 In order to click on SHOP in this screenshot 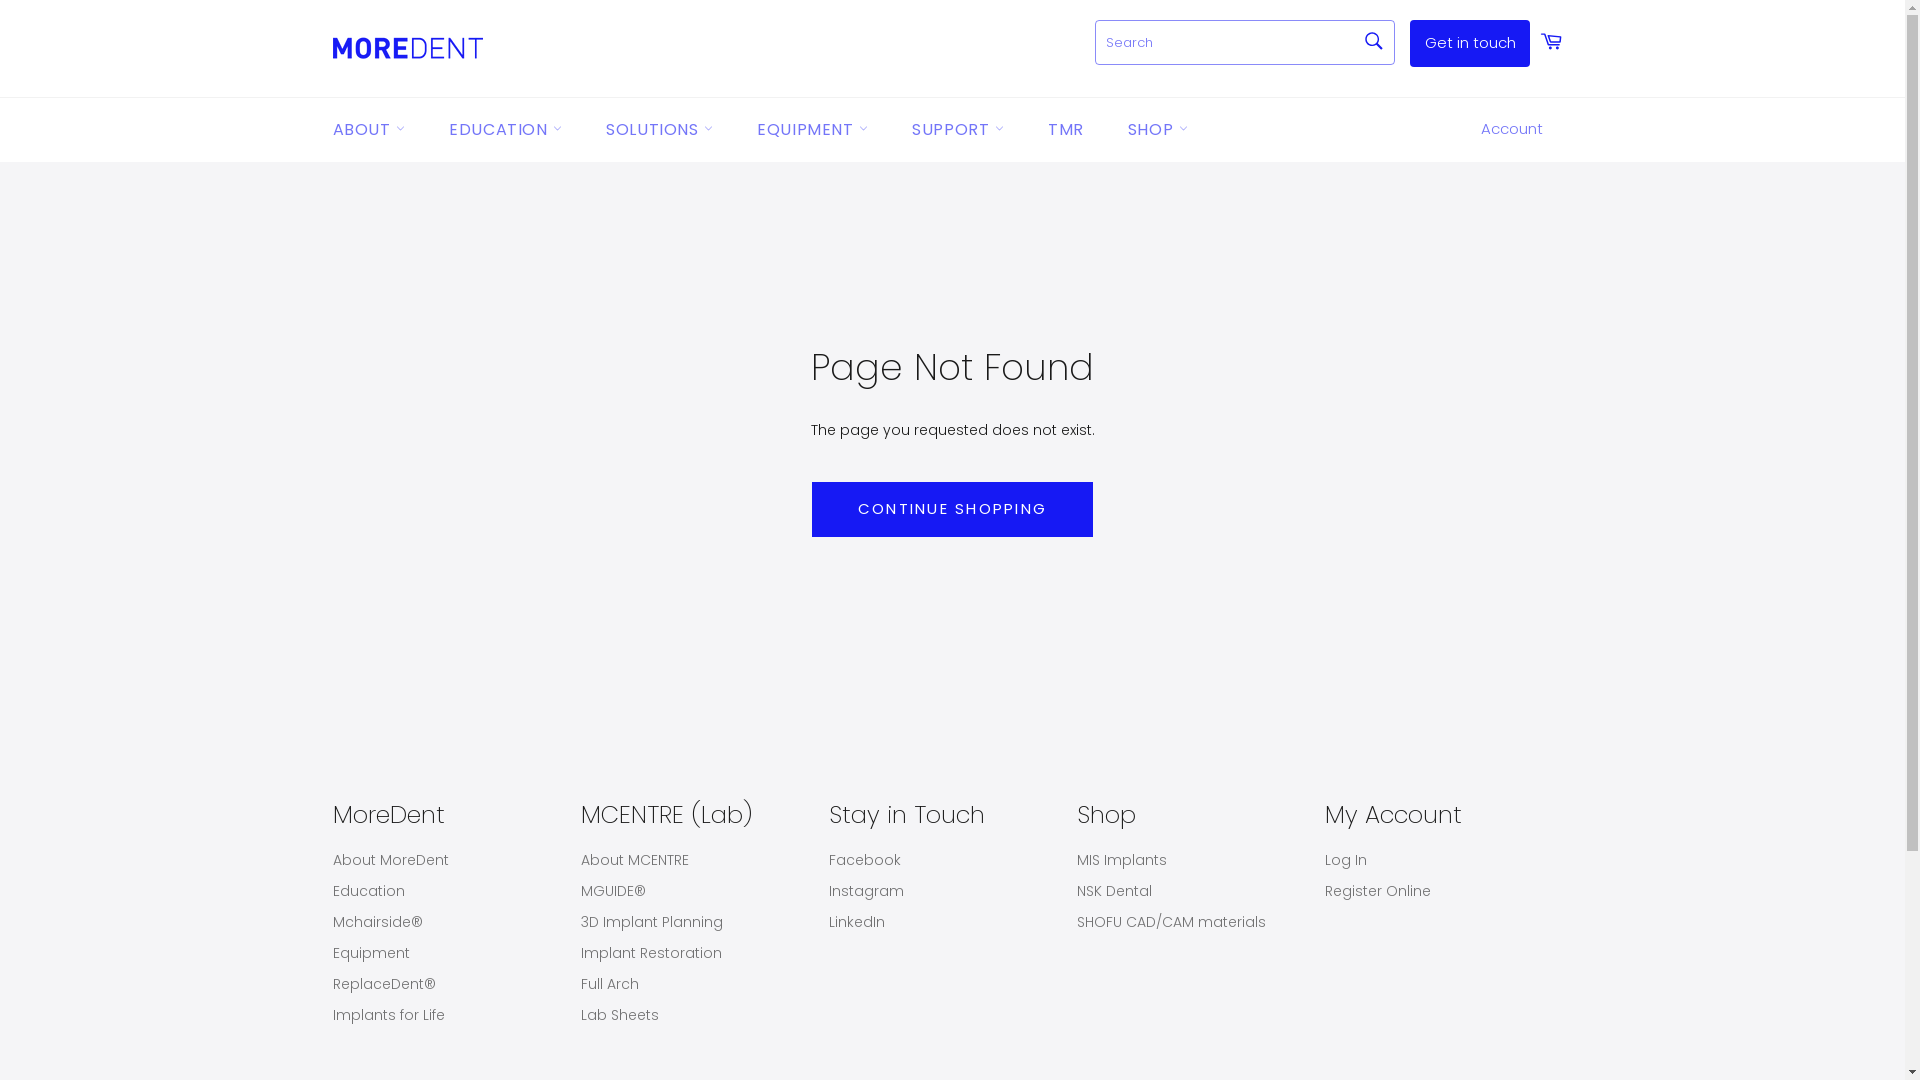, I will do `click(1158, 130)`.